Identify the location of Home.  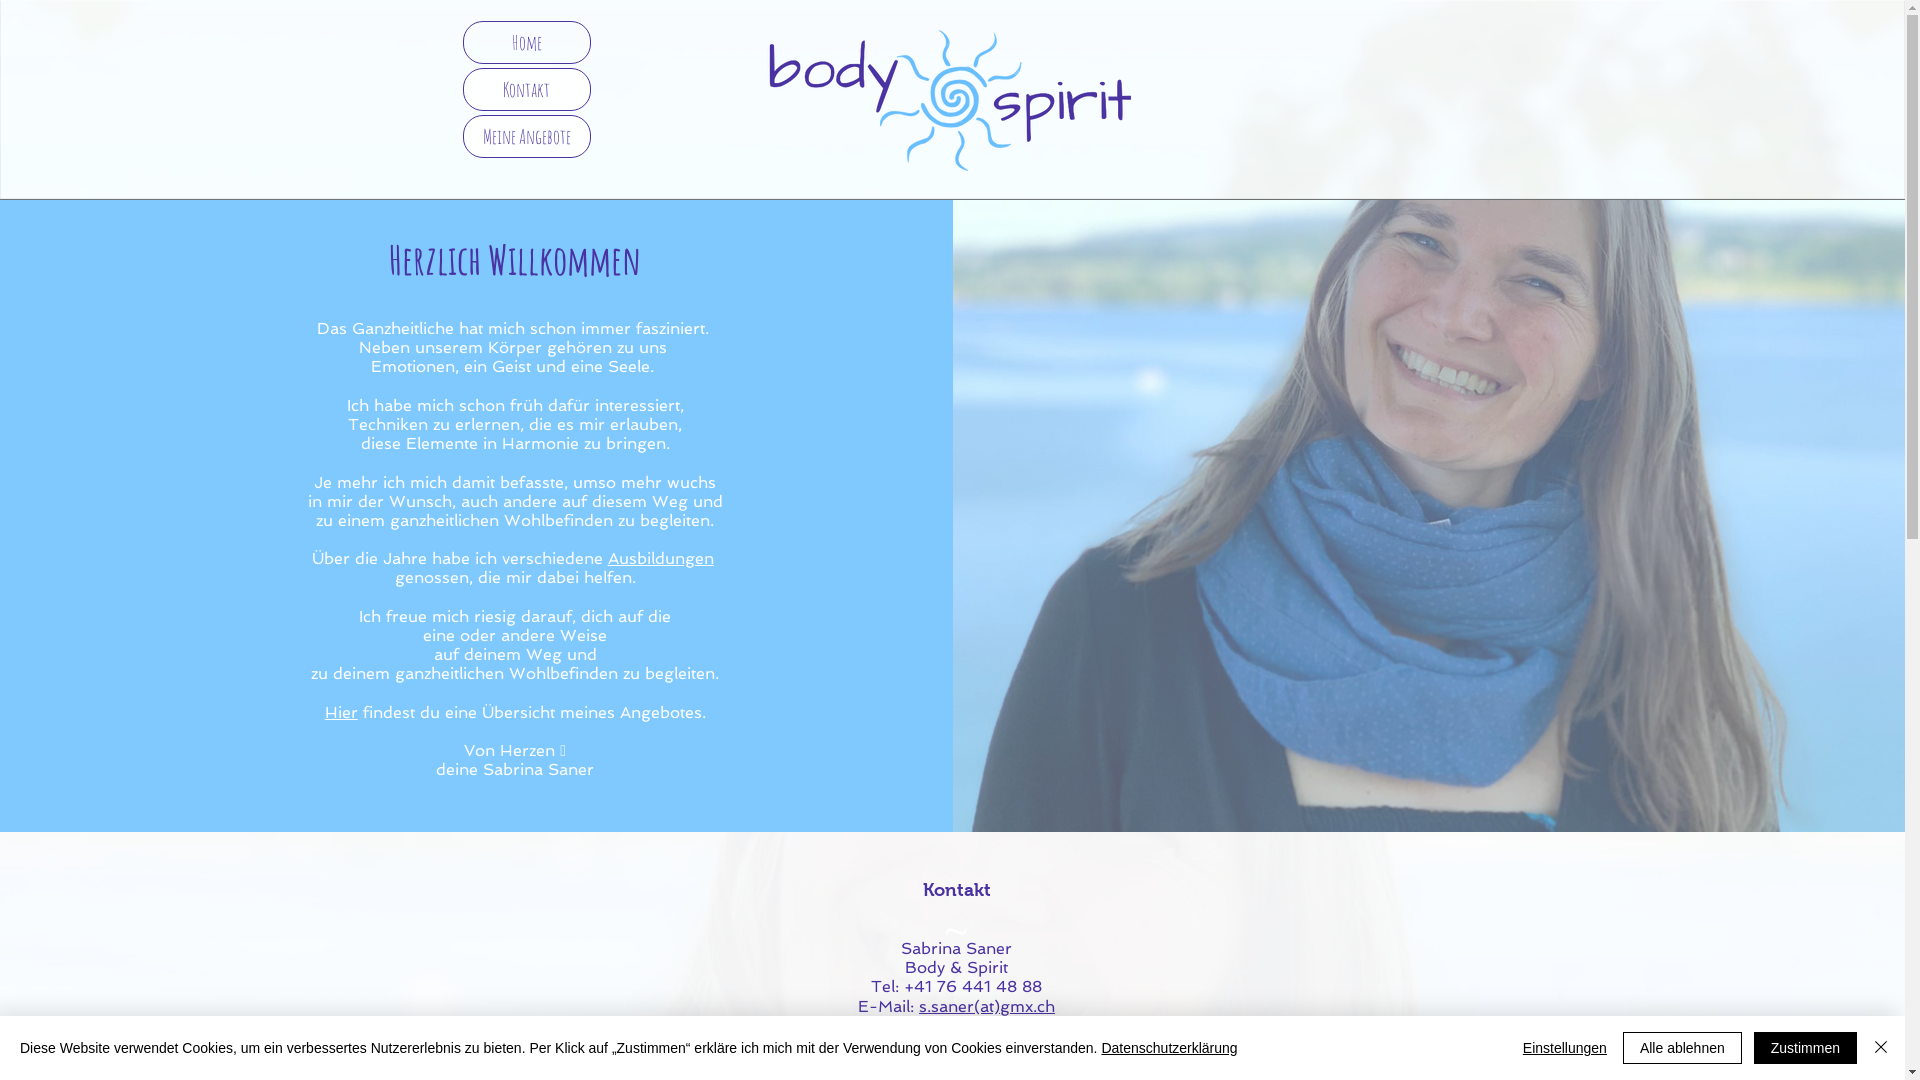
(527, 42).